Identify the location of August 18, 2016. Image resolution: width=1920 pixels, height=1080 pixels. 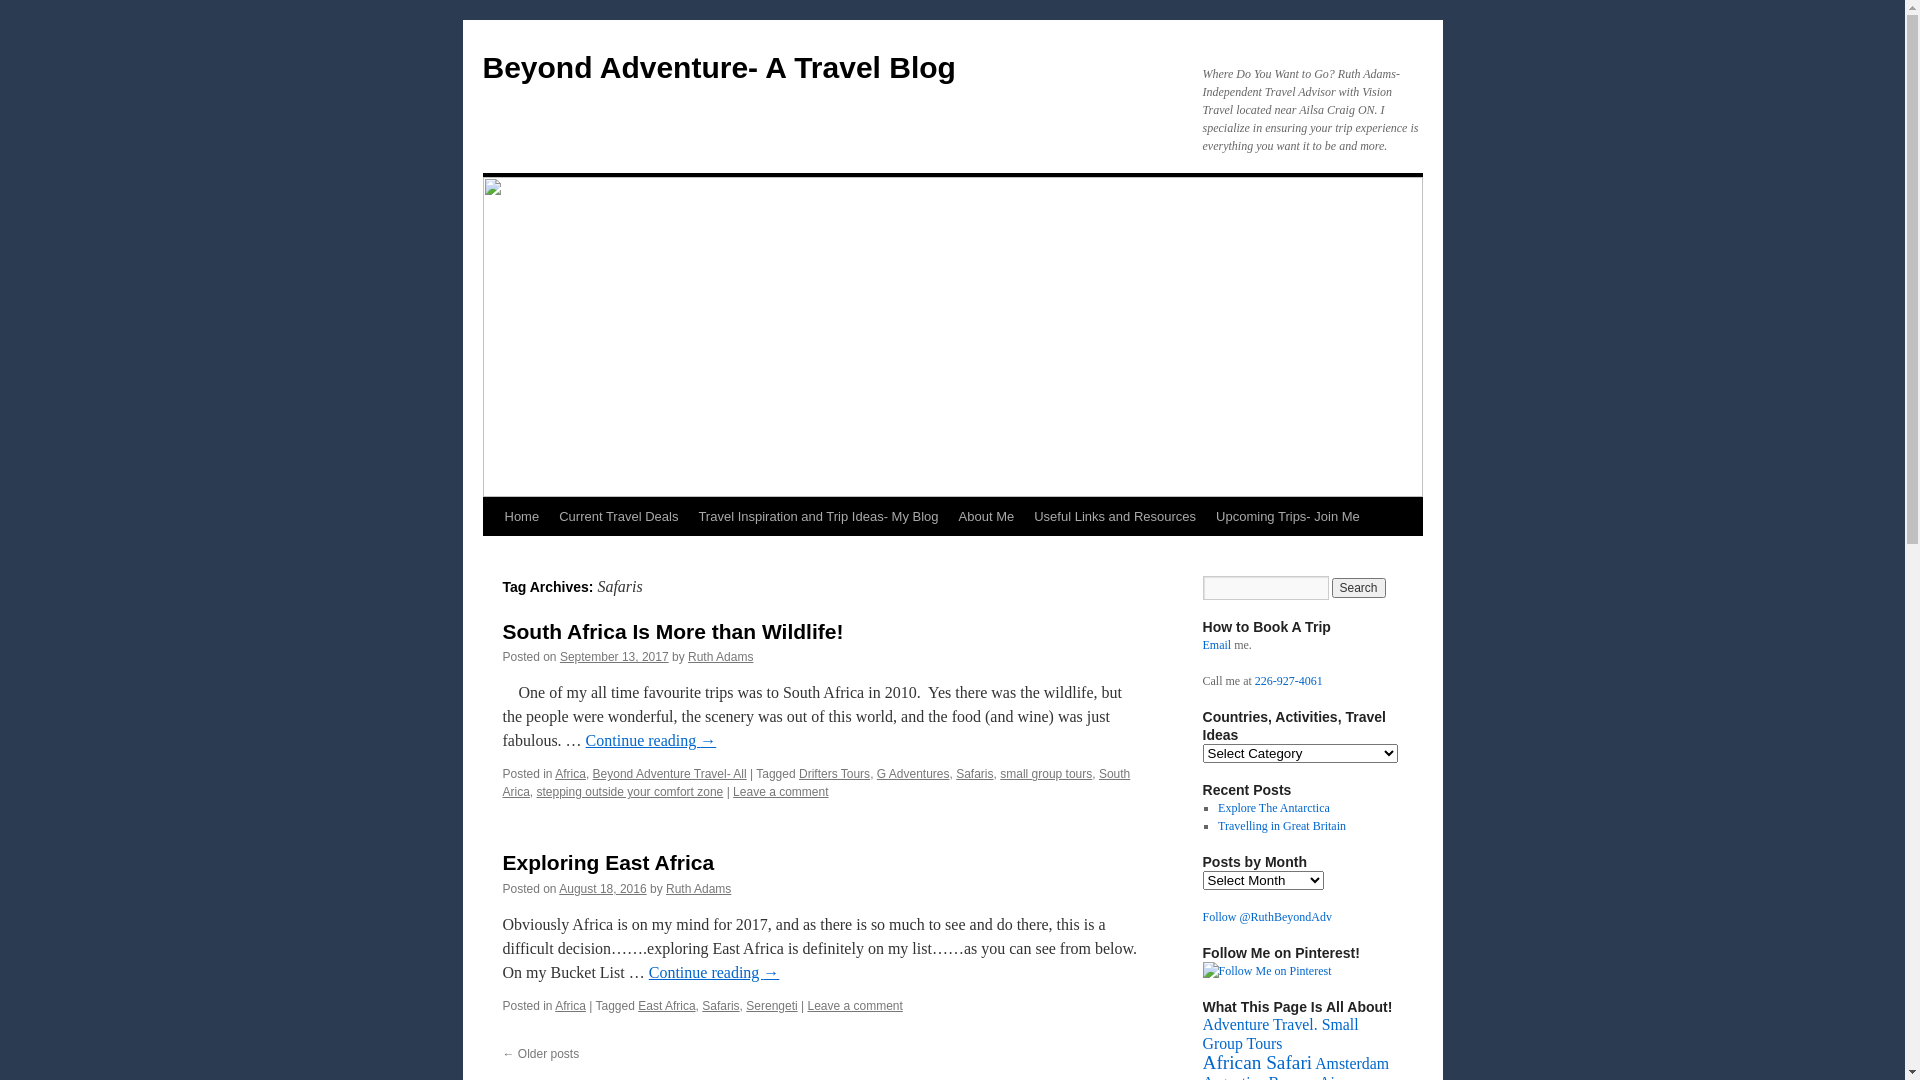
(602, 889).